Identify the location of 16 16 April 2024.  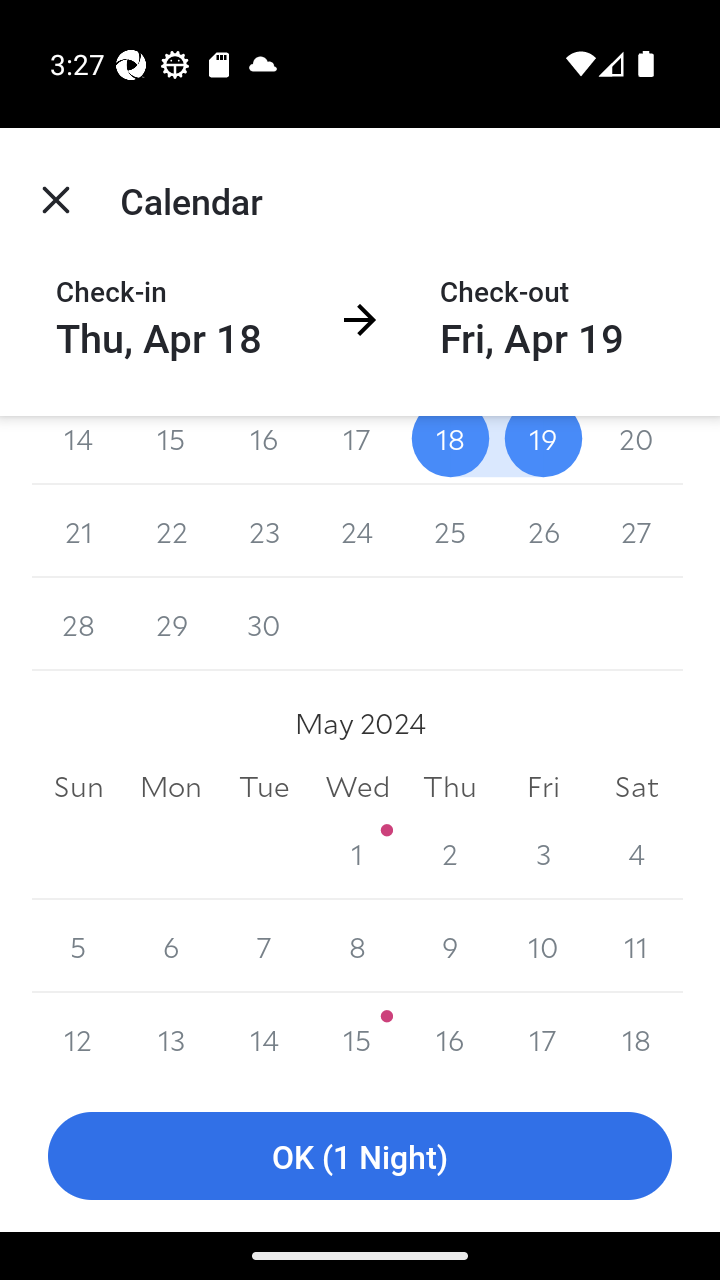
(264, 450).